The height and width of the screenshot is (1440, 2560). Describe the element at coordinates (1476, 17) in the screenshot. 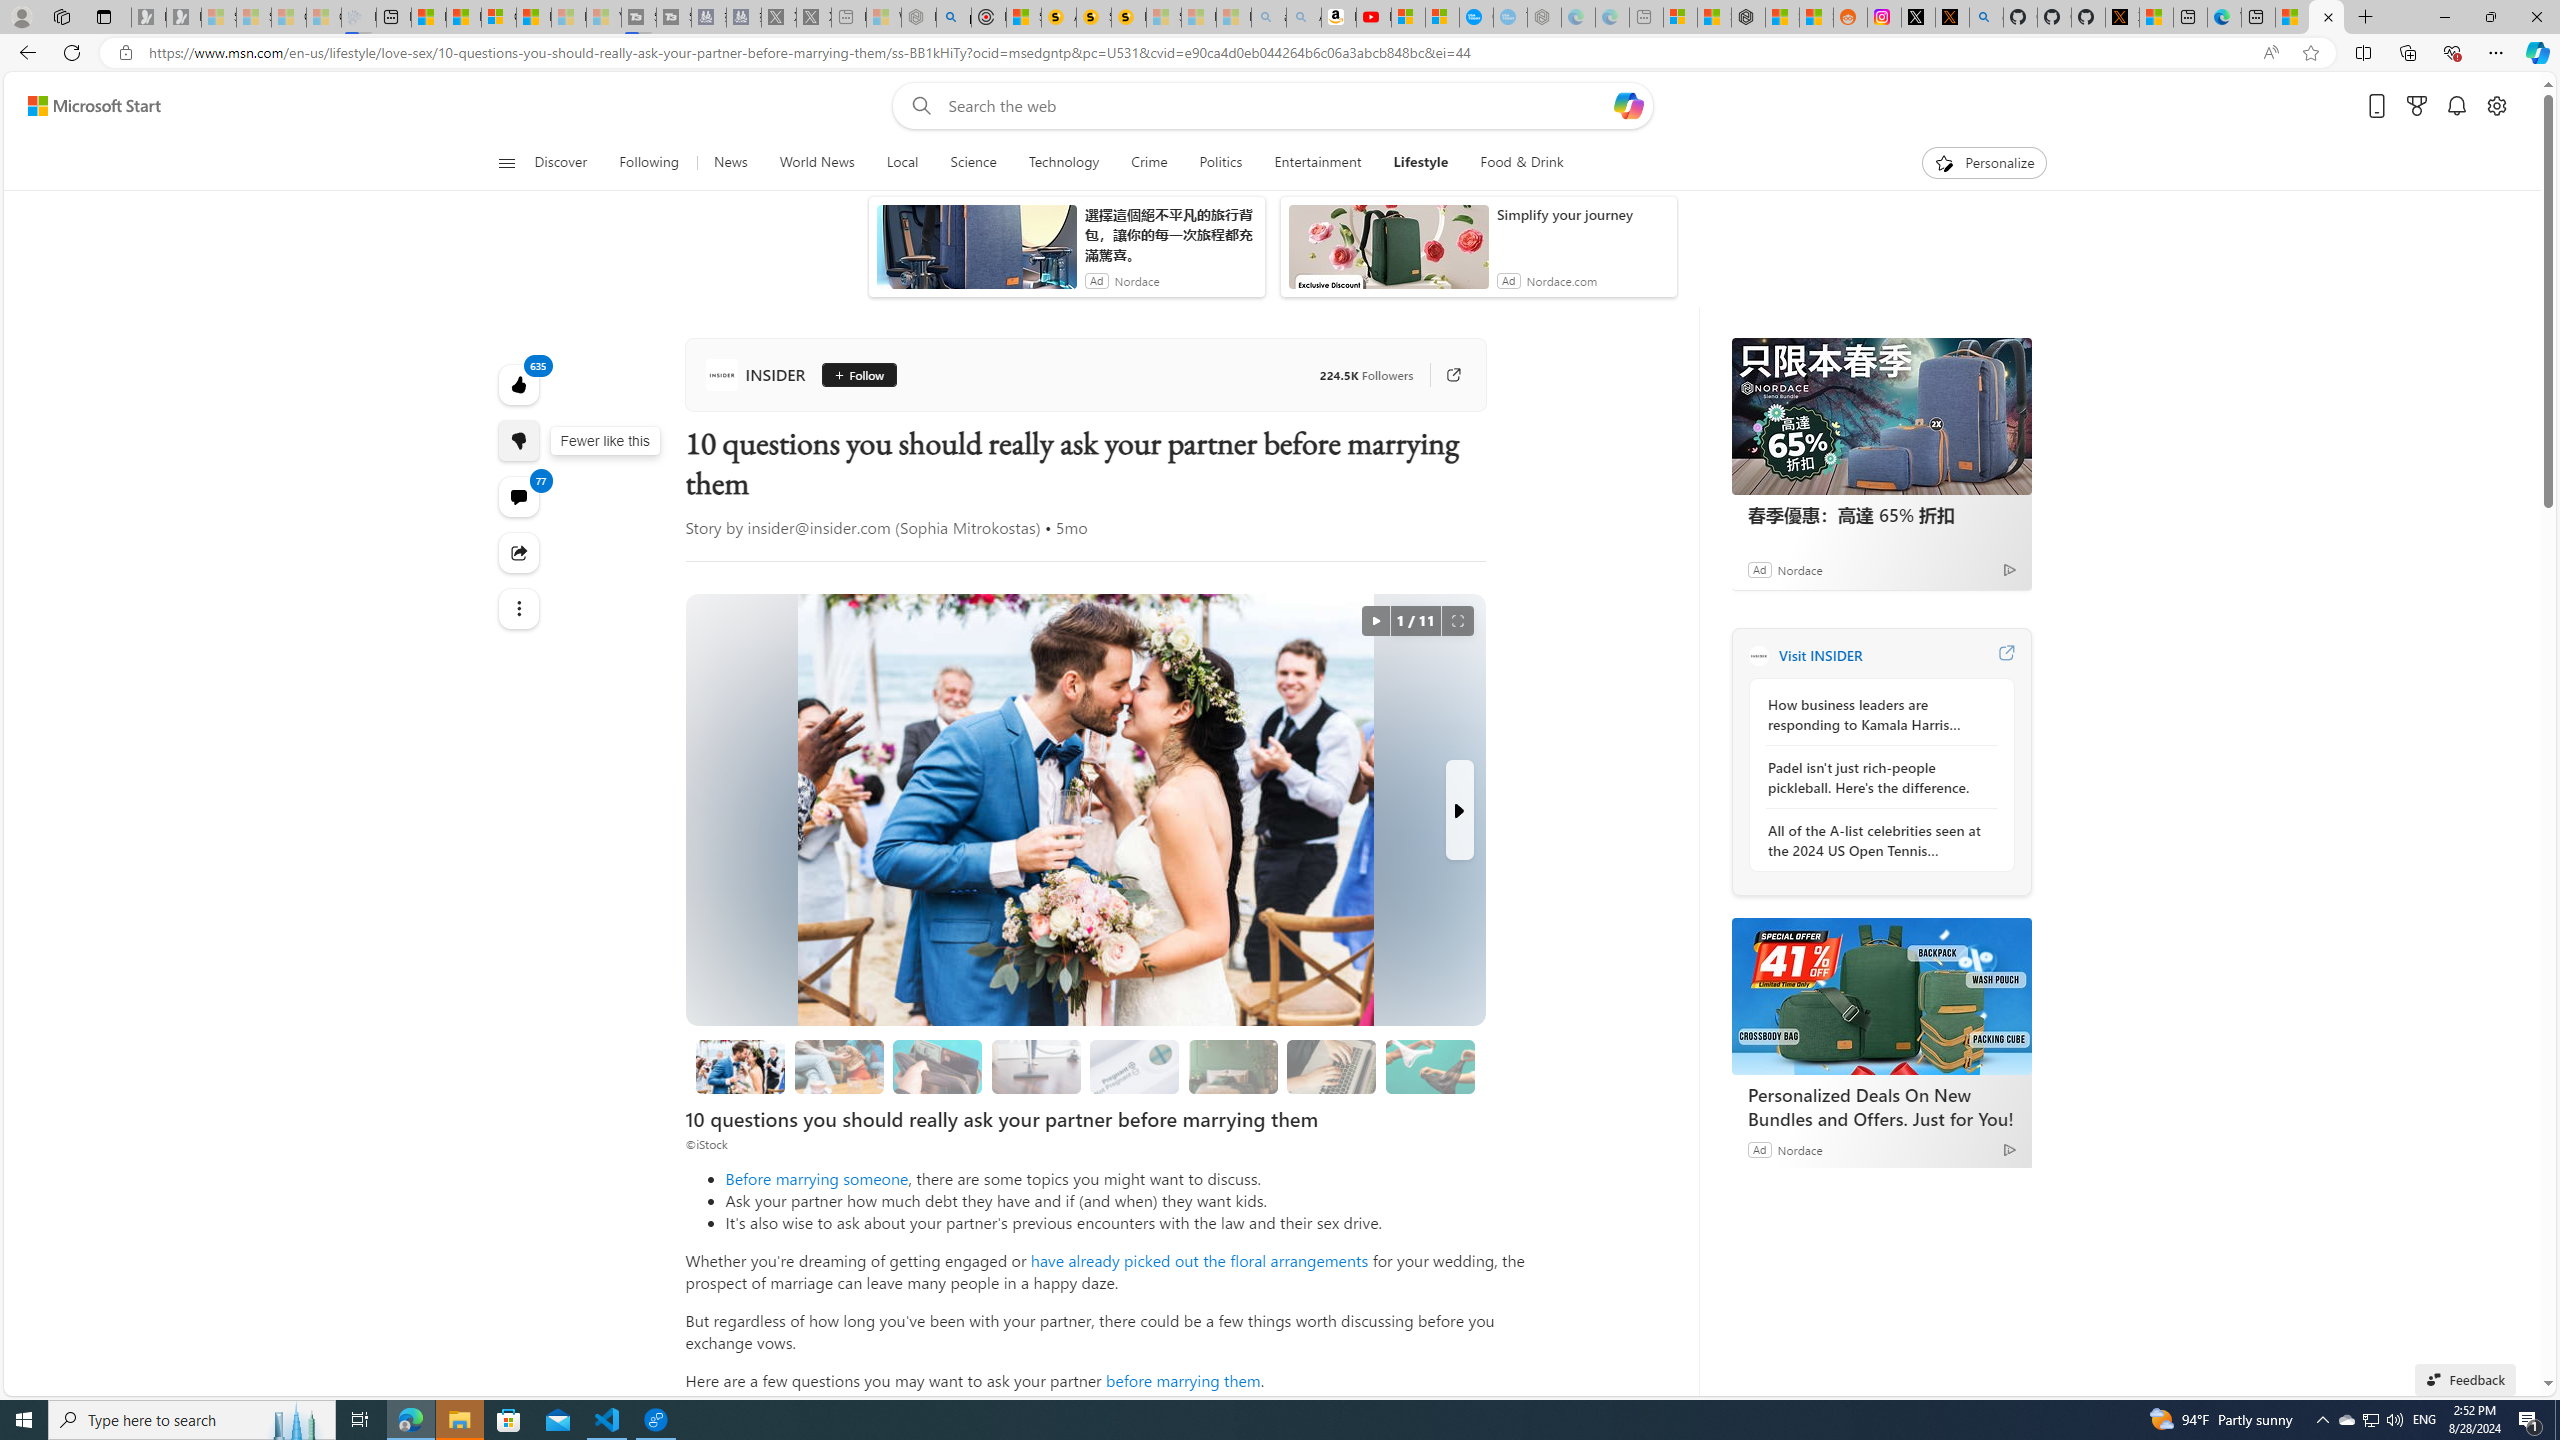

I see `Opinion: Op-Ed and Commentary - USA TODAY` at that location.